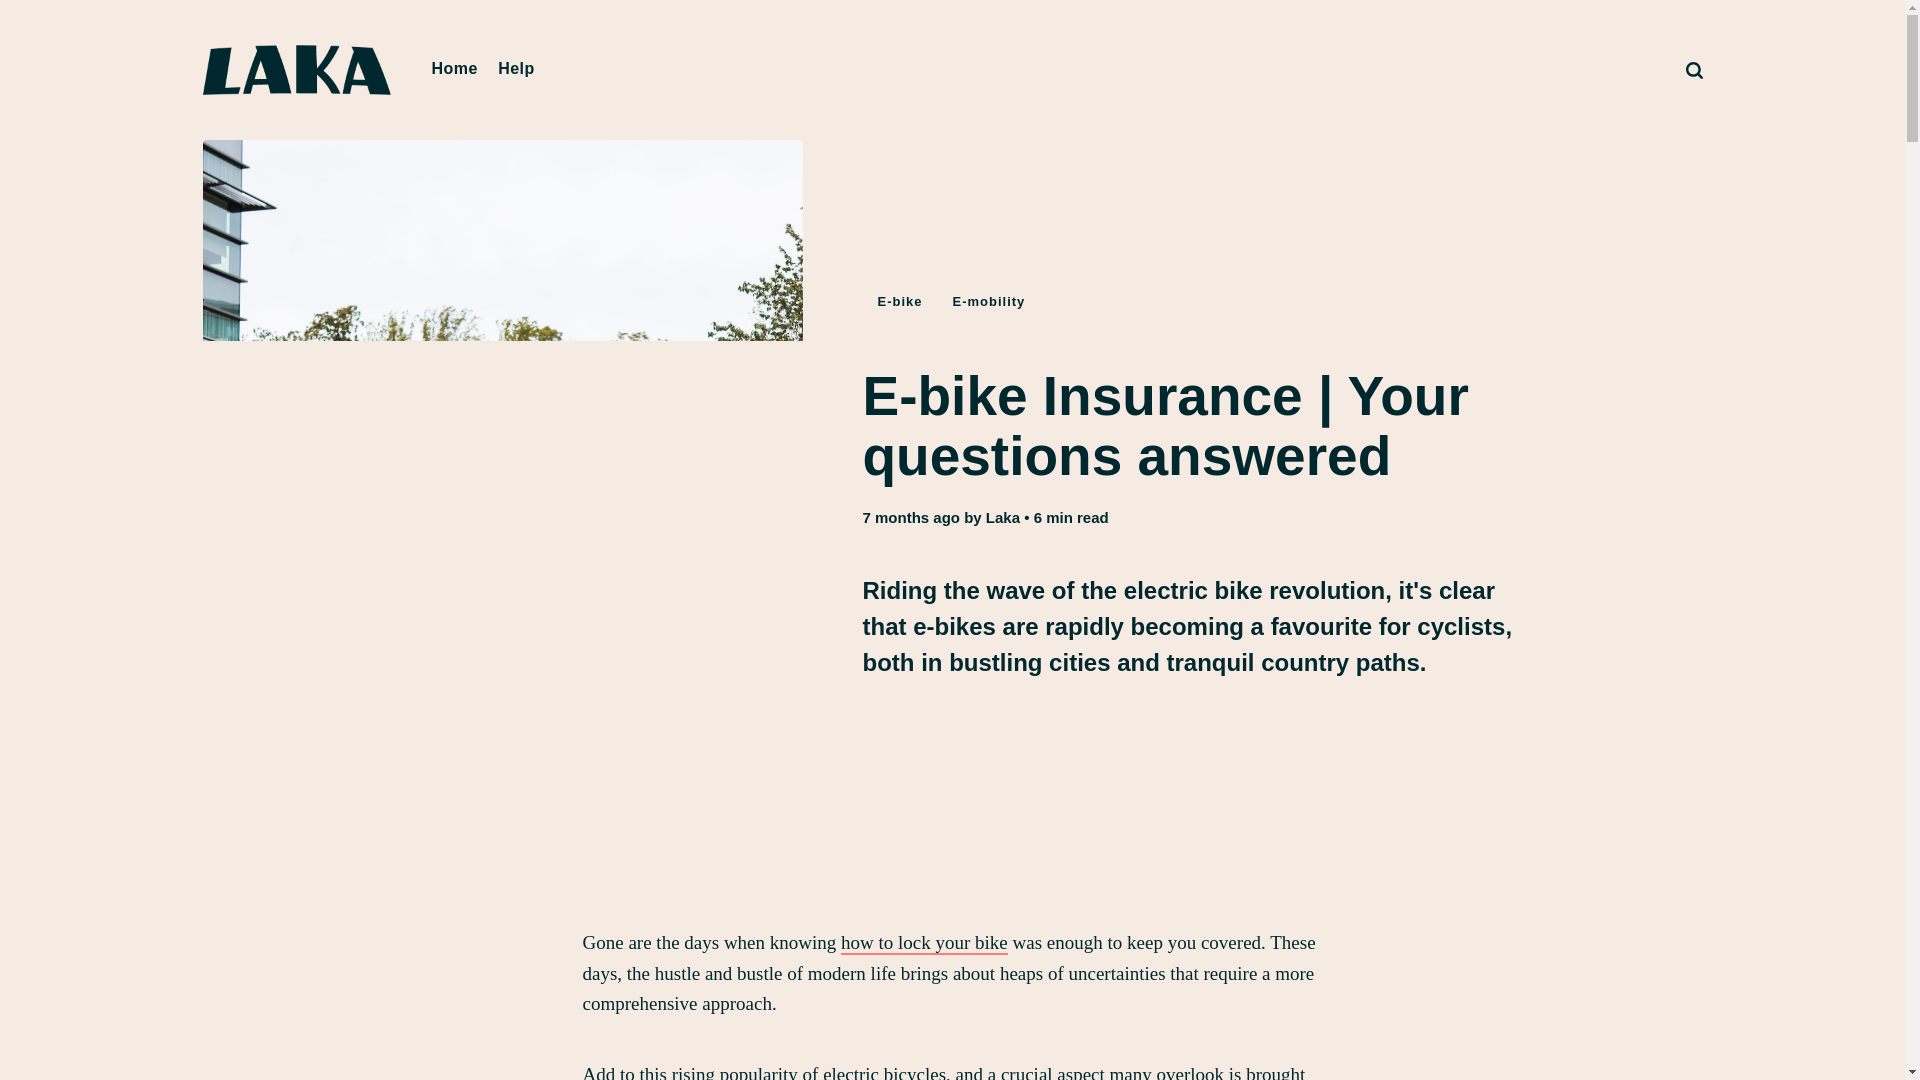  Describe the element at coordinates (453, 69) in the screenshot. I see `Home` at that location.